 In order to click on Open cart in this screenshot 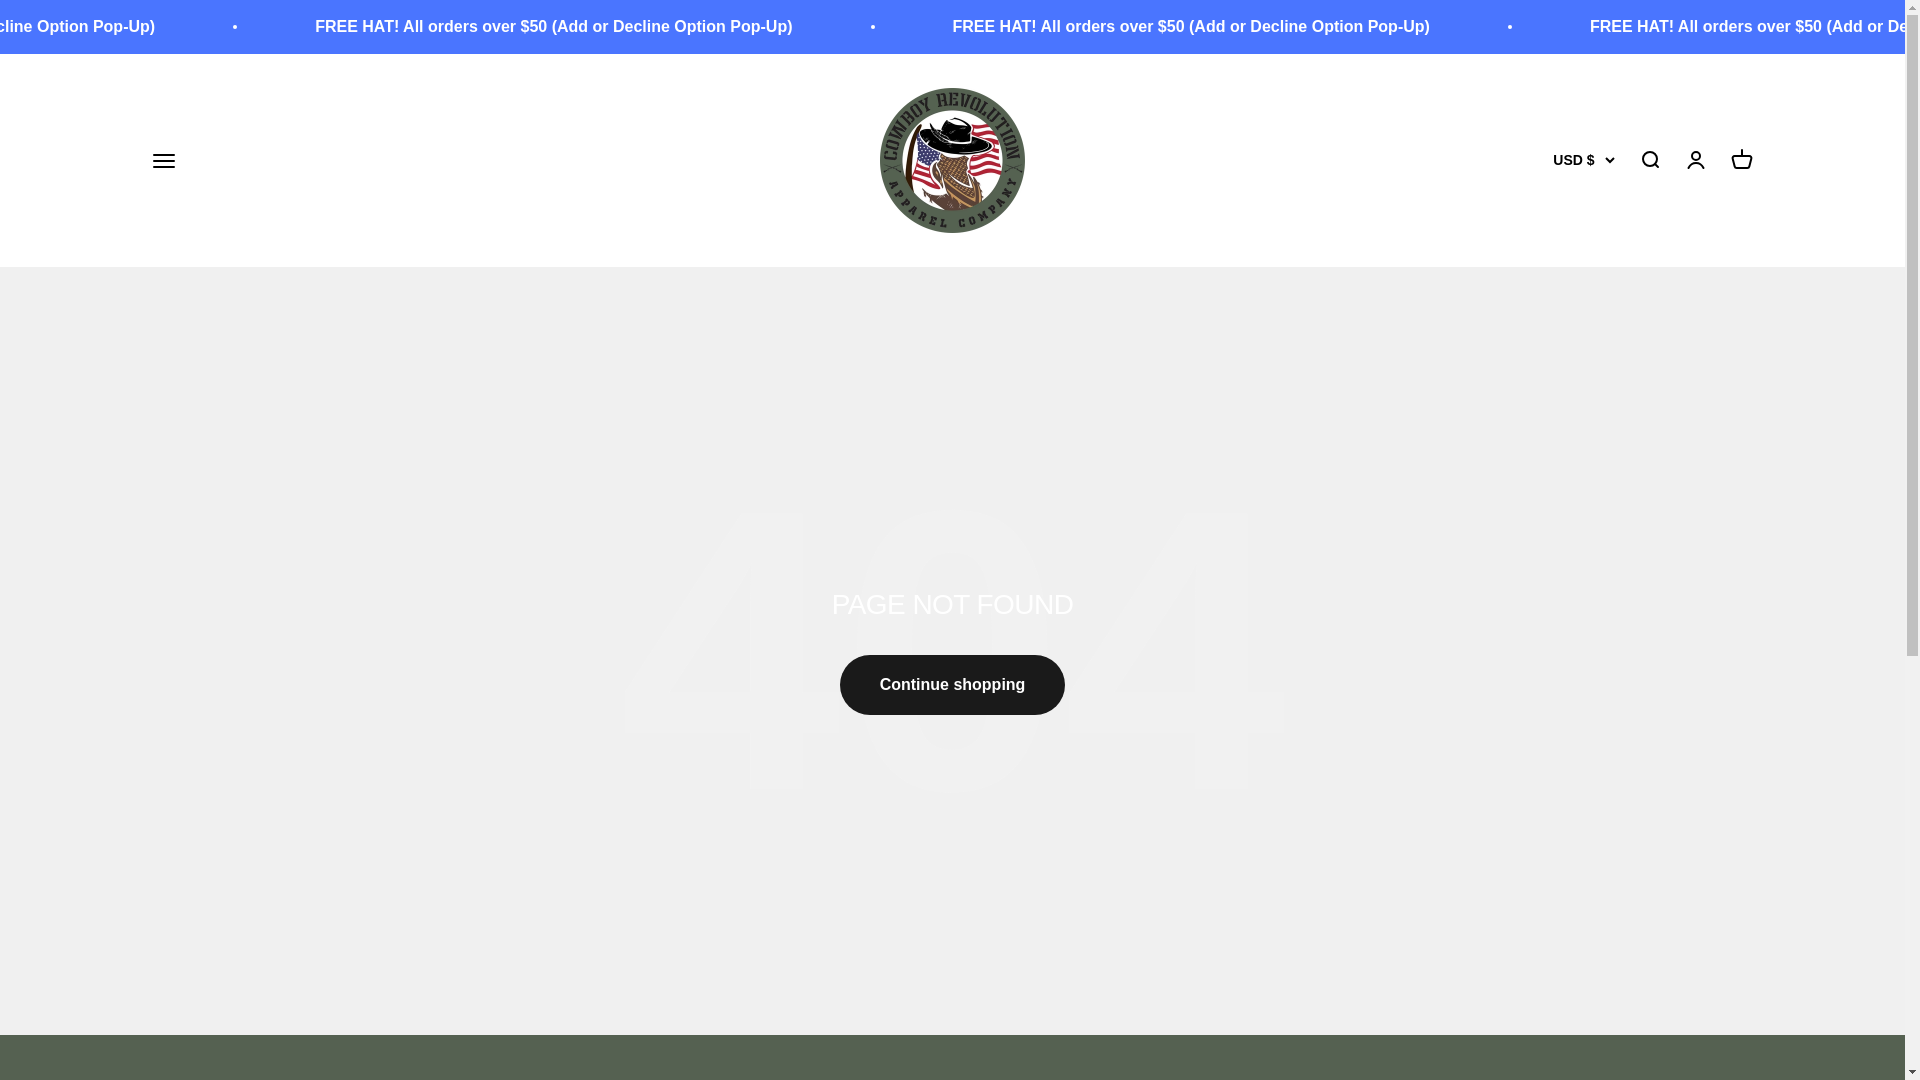, I will do `click(1740, 160)`.